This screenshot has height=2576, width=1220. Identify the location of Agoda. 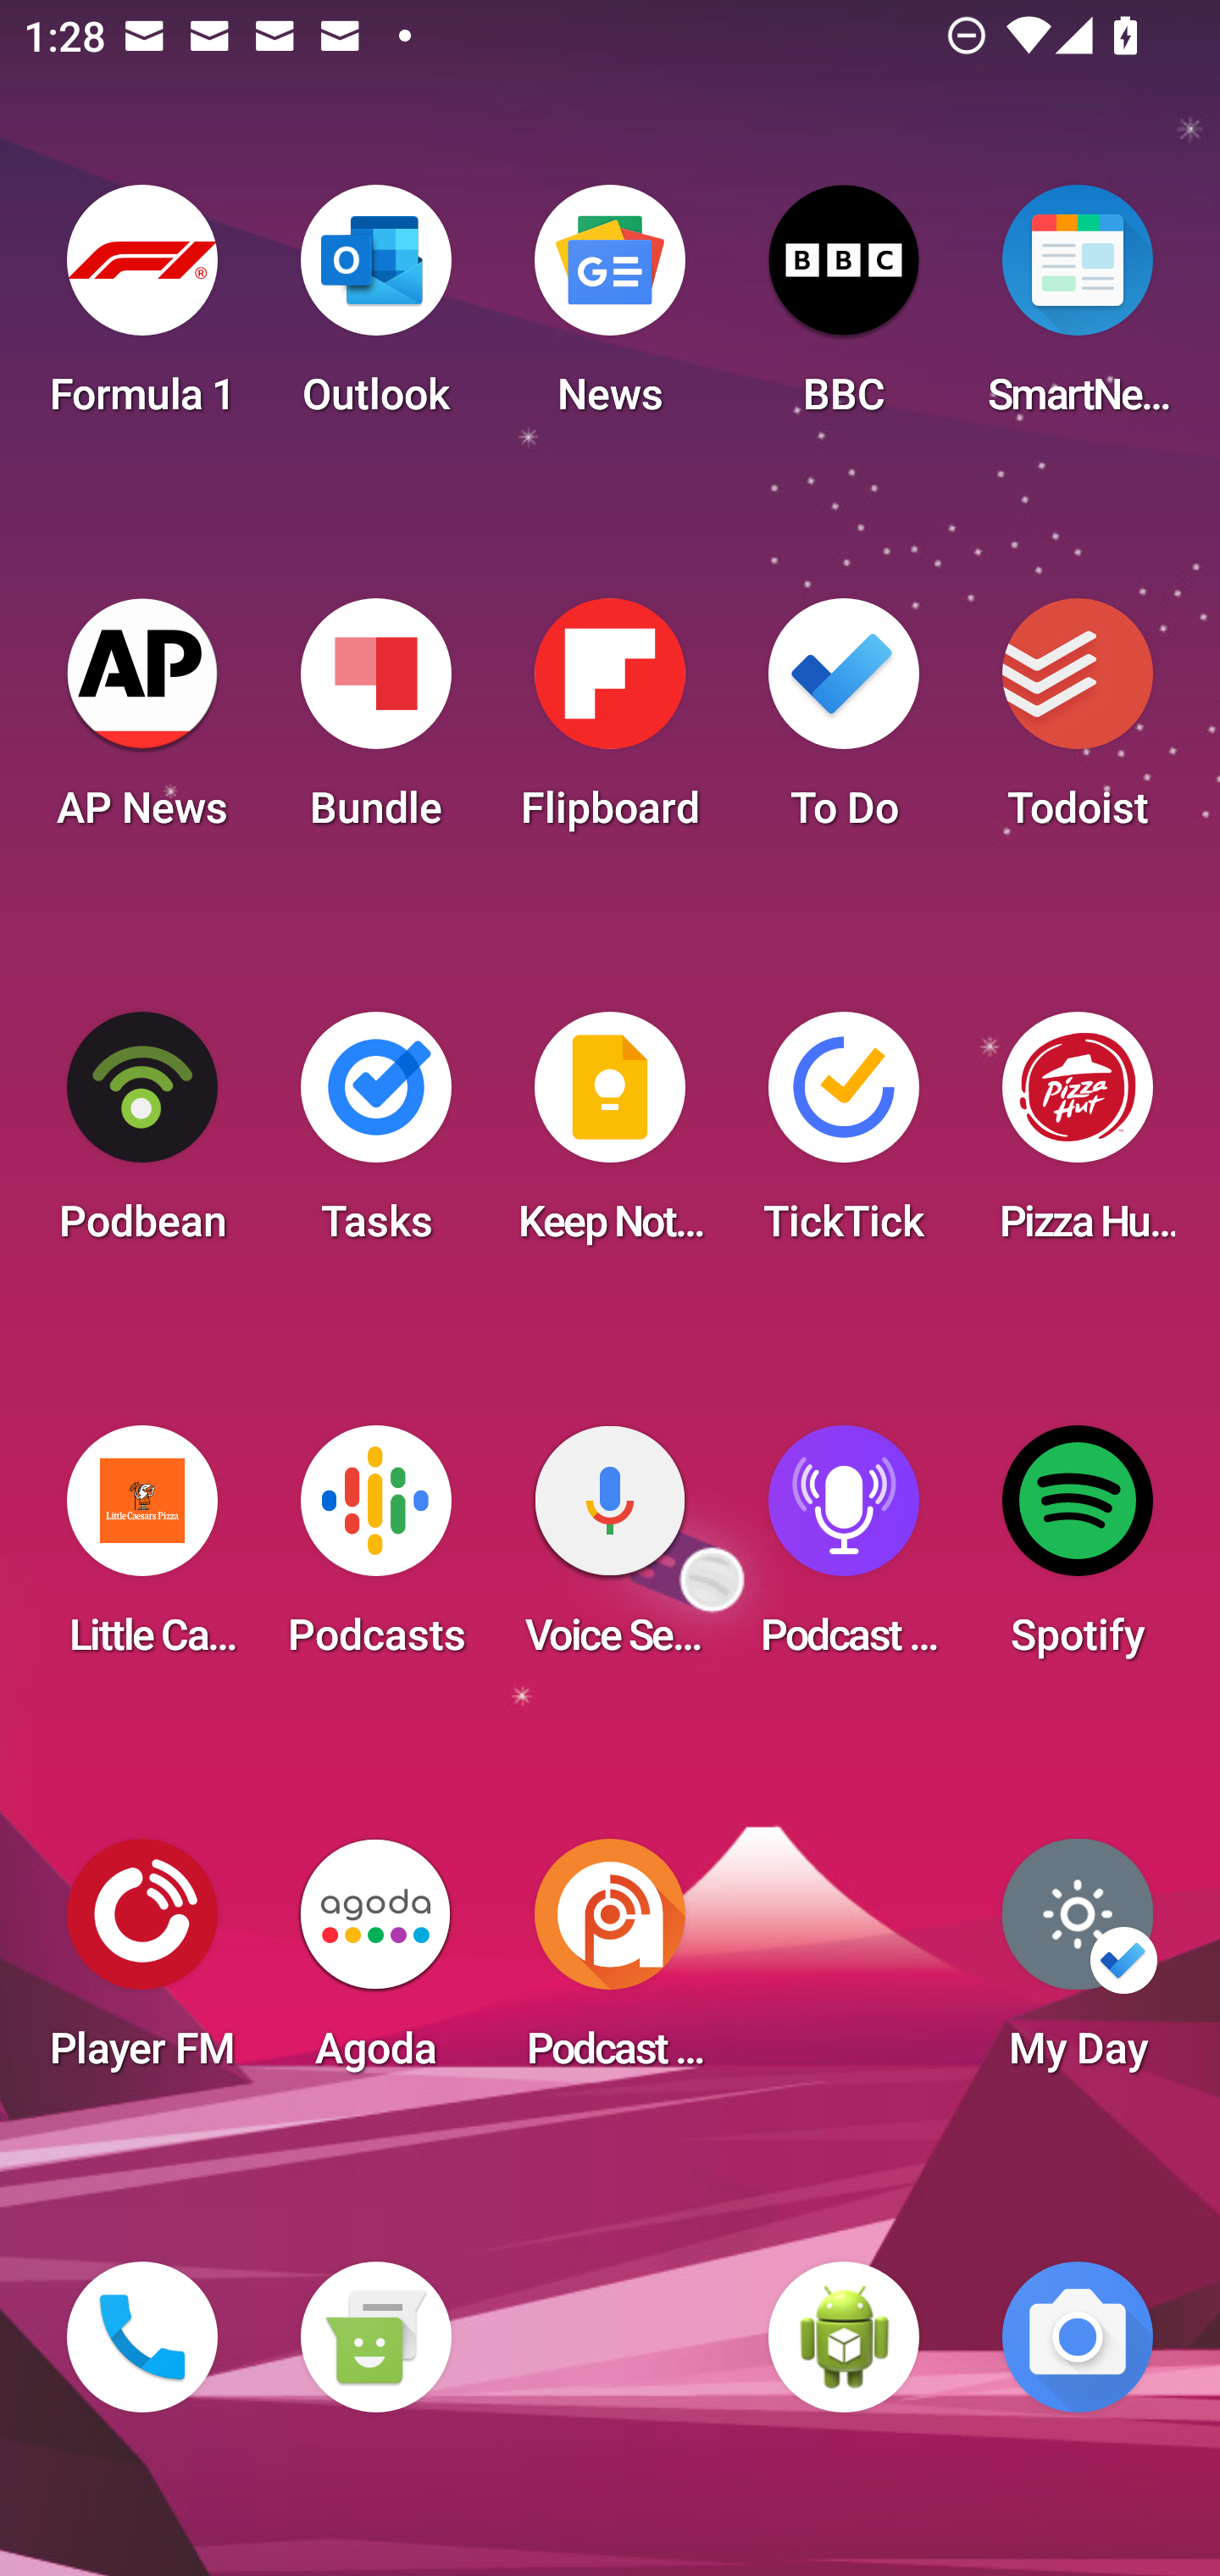
(375, 1964).